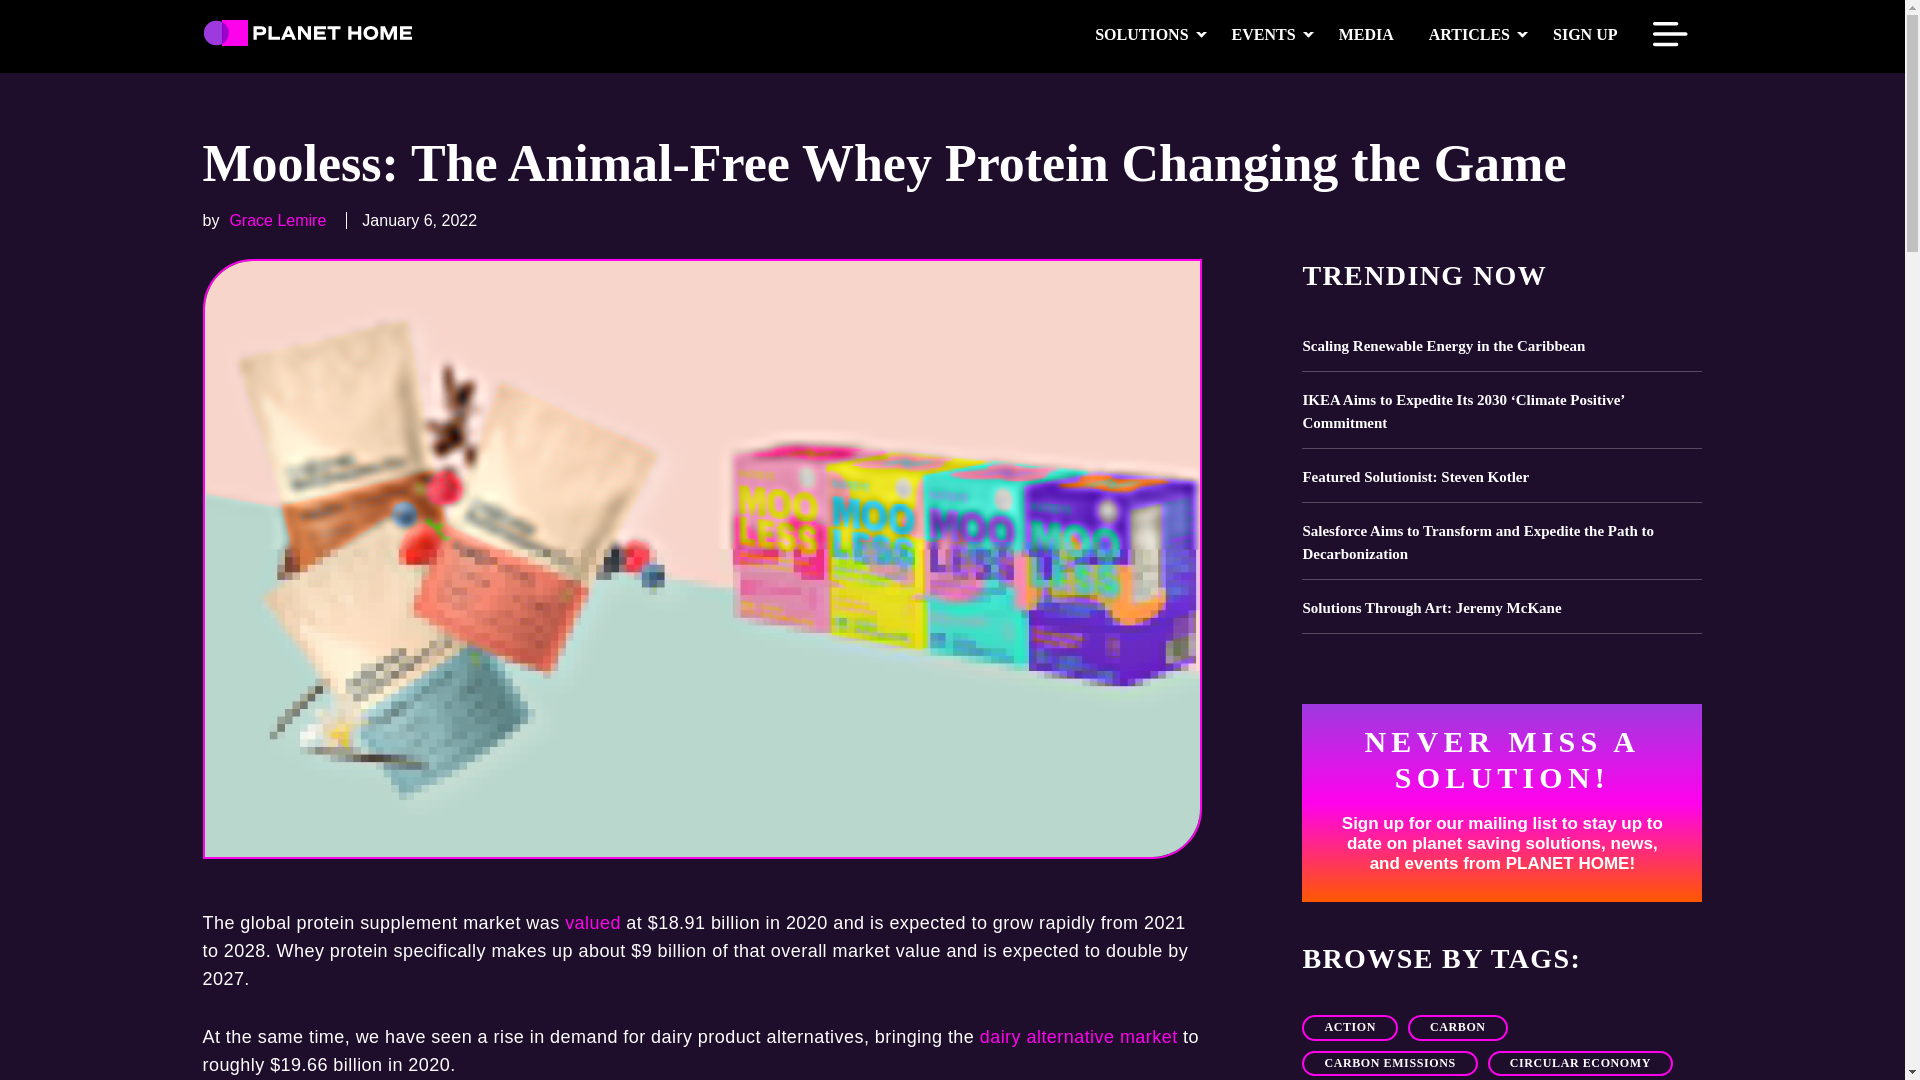 The width and height of the screenshot is (1920, 1080). I want to click on ARTICLES, so click(1468, 34).